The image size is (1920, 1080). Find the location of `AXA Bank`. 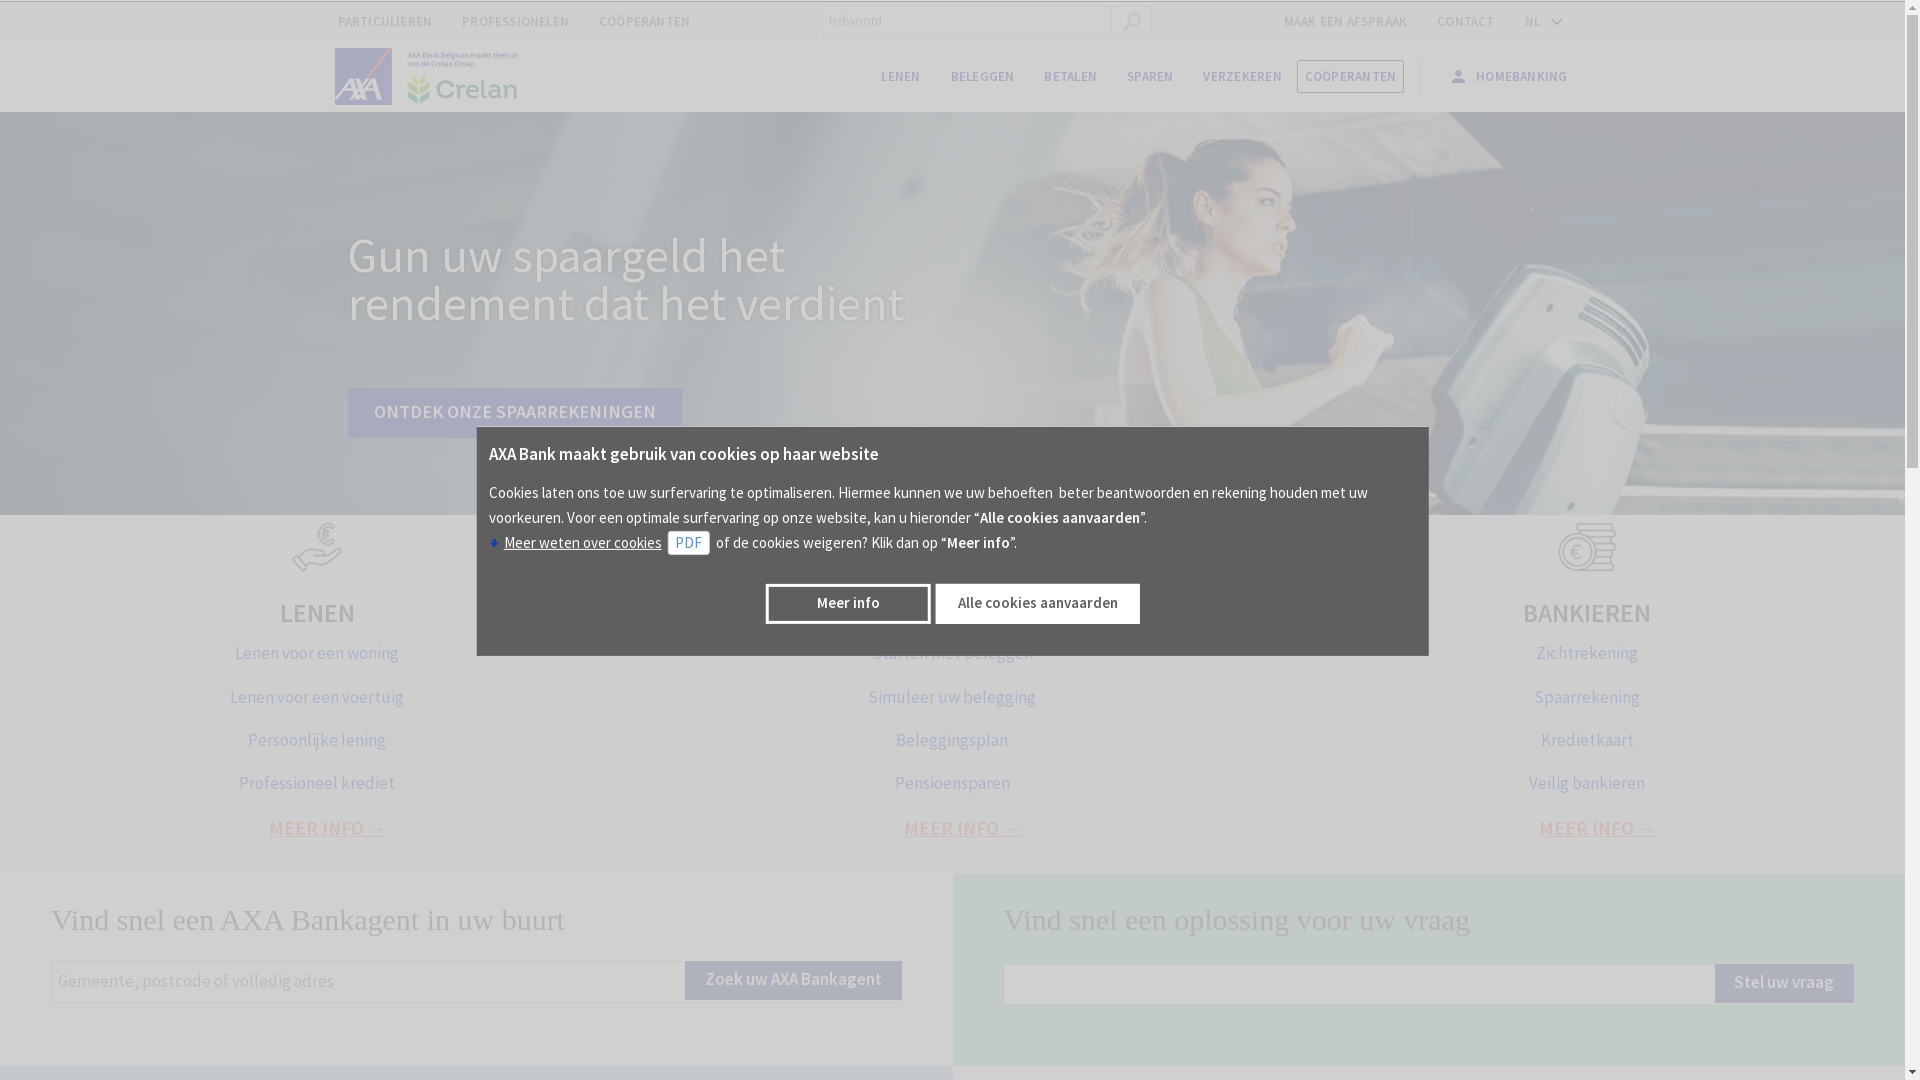

AXA Bank is located at coordinates (435, 77).